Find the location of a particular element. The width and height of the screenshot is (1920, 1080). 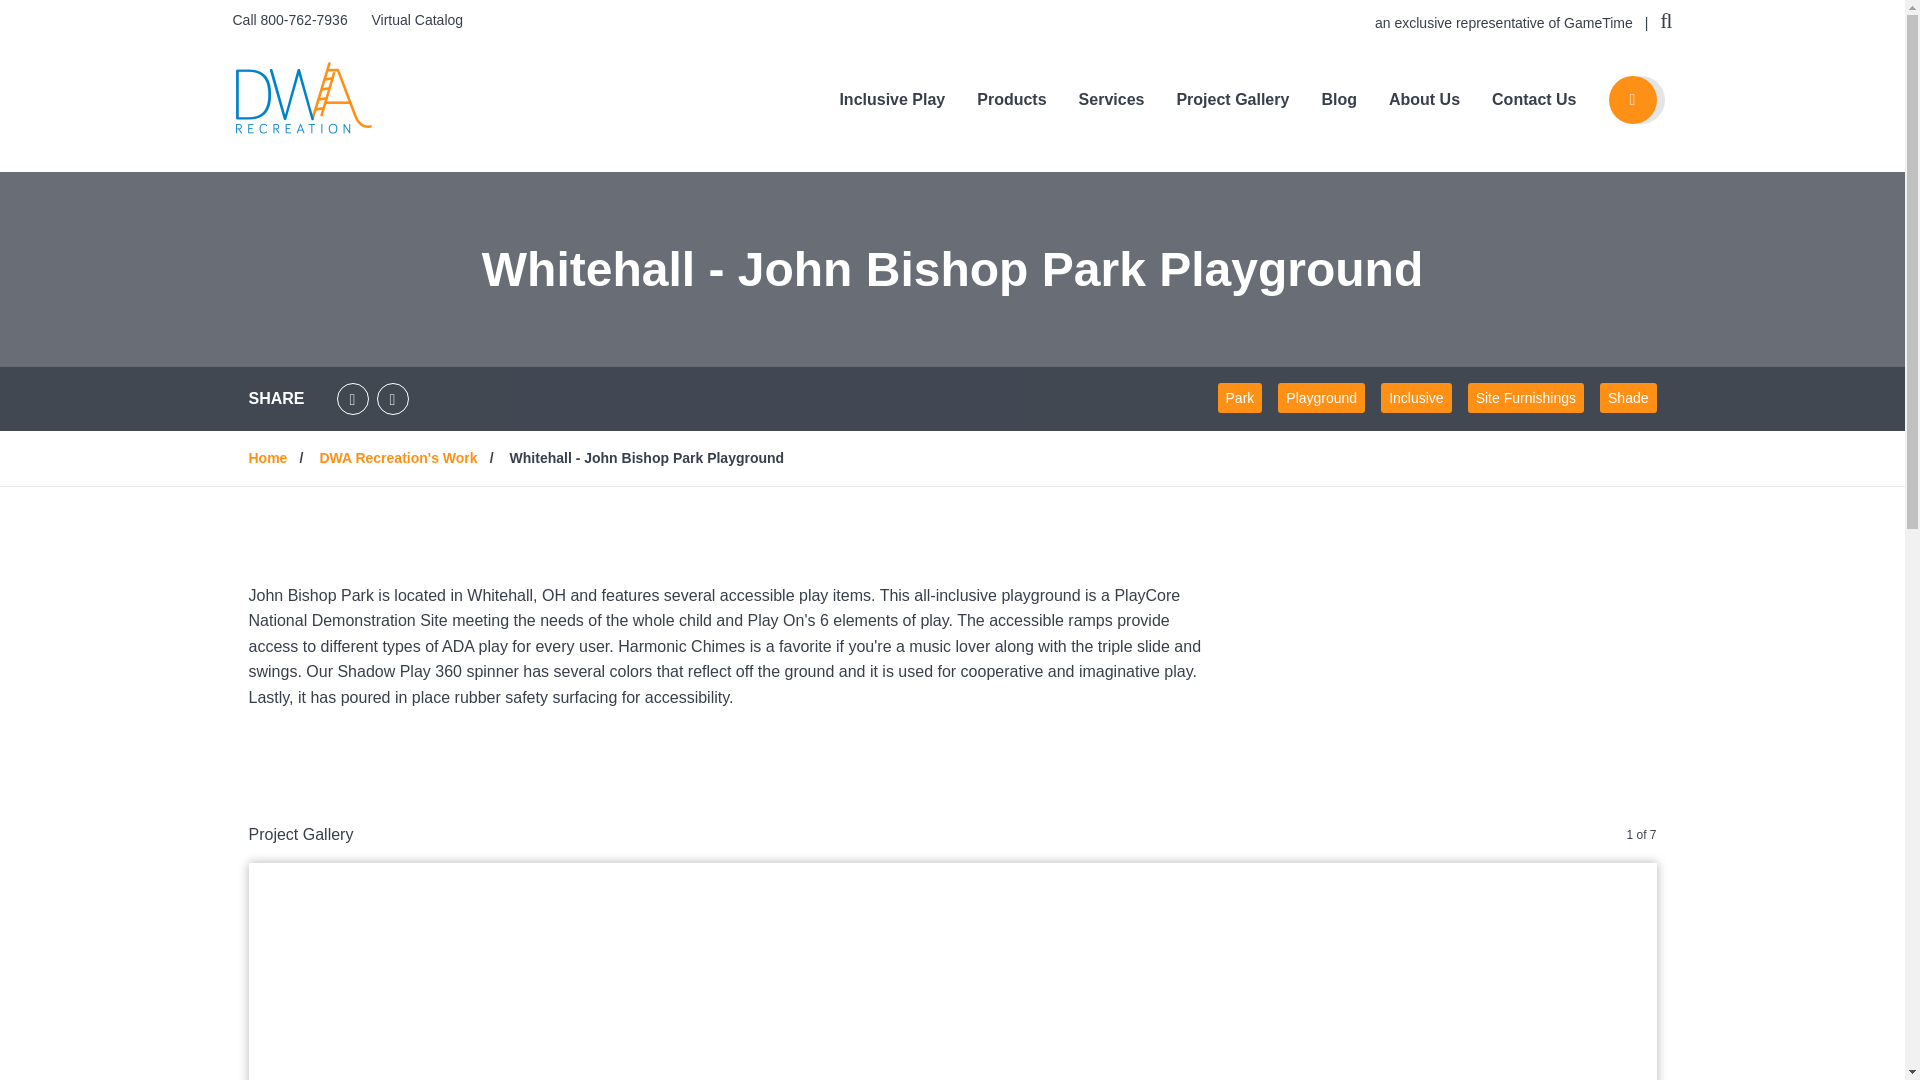

Project Gallery is located at coordinates (1232, 100).